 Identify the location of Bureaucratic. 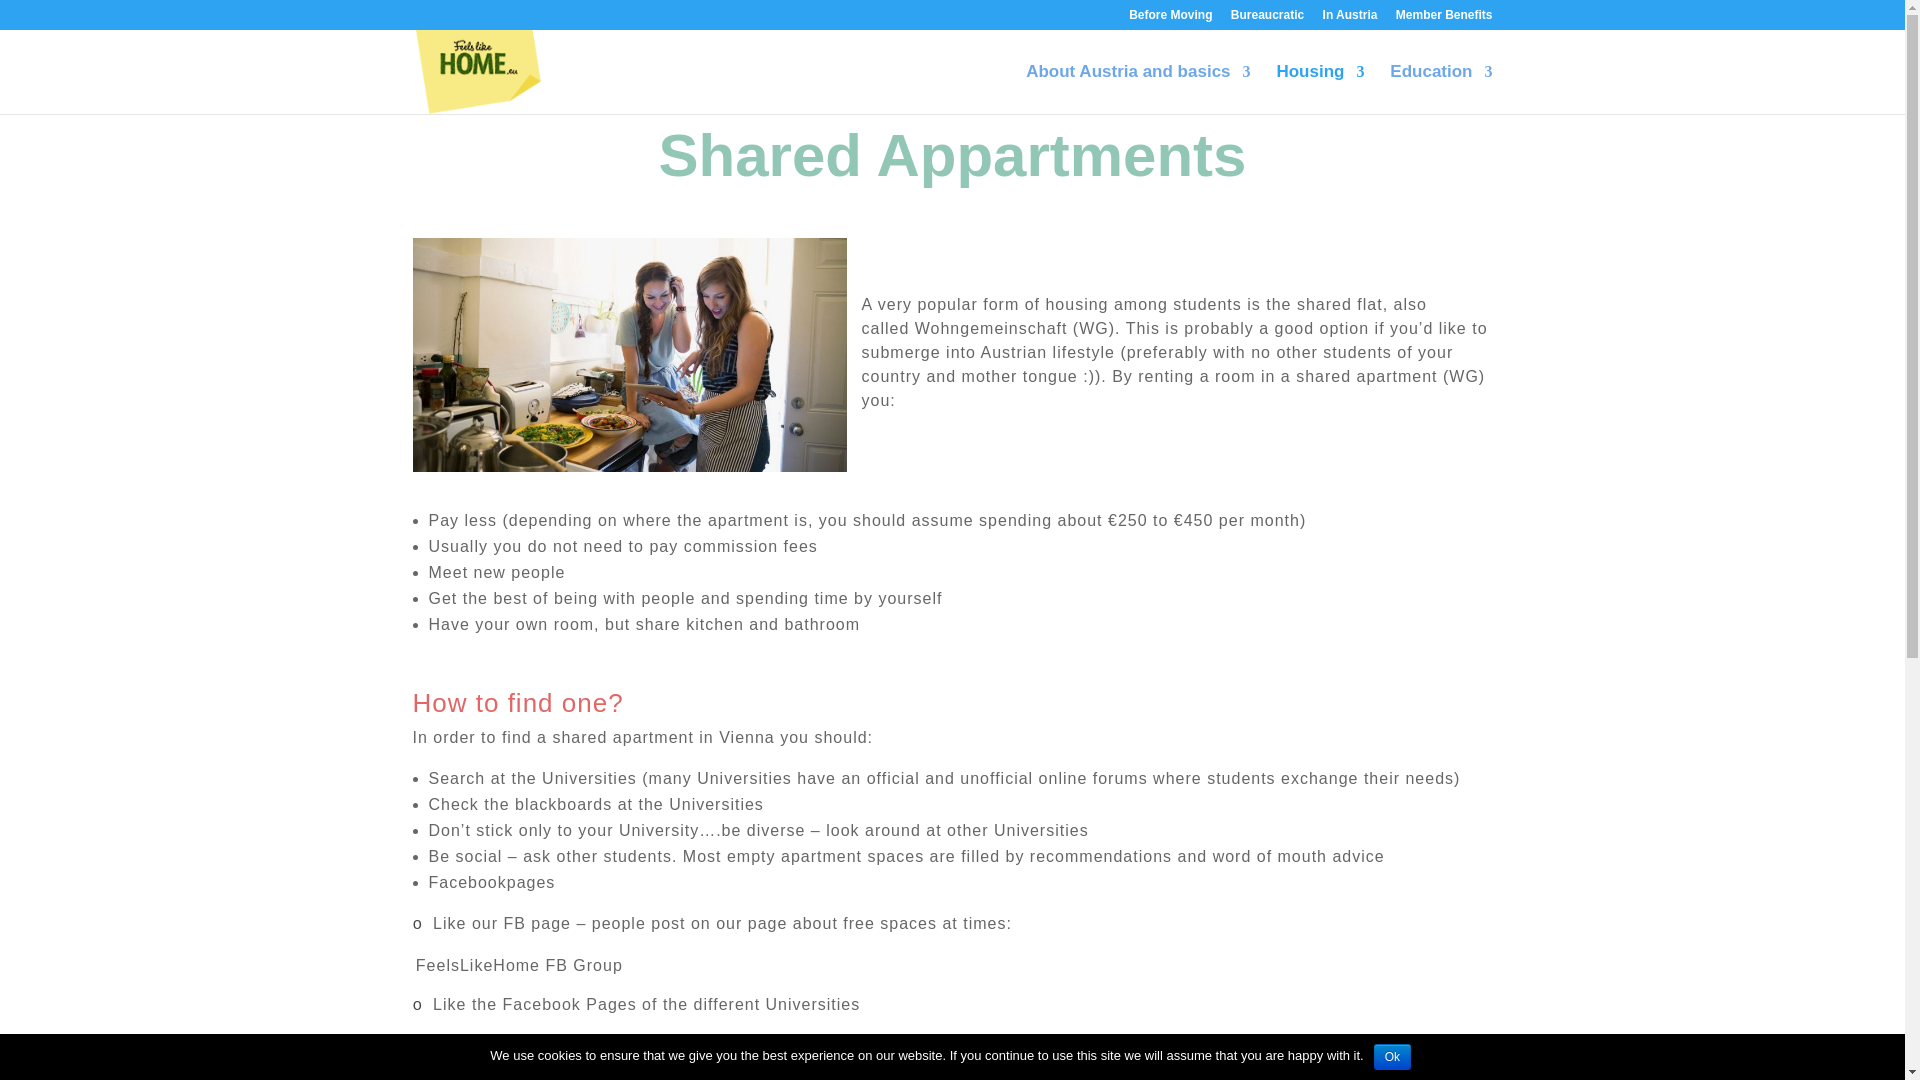
(1266, 19).